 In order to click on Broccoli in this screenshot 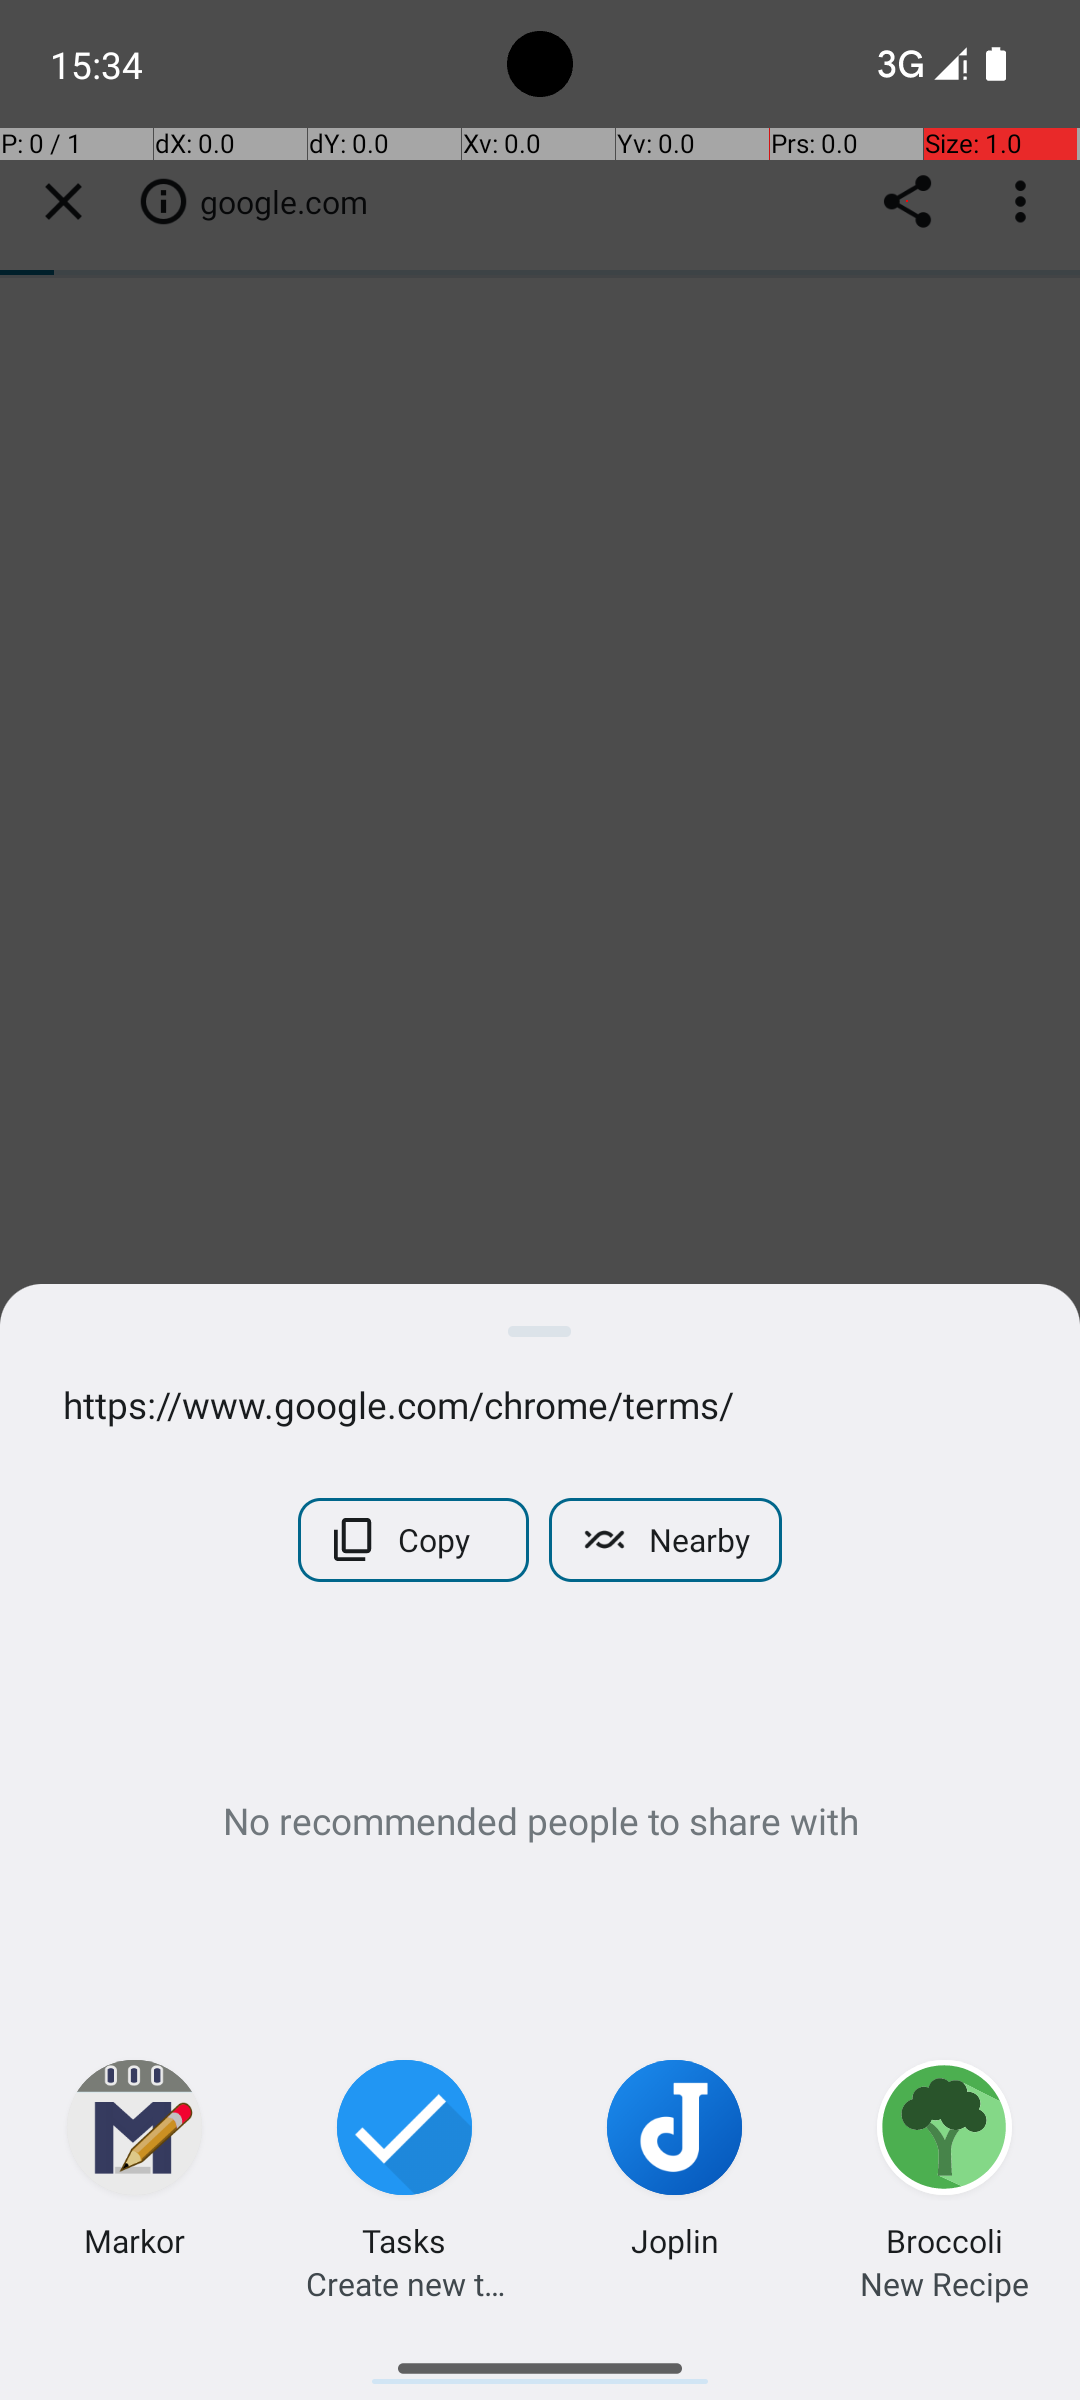, I will do `click(944, 2240)`.